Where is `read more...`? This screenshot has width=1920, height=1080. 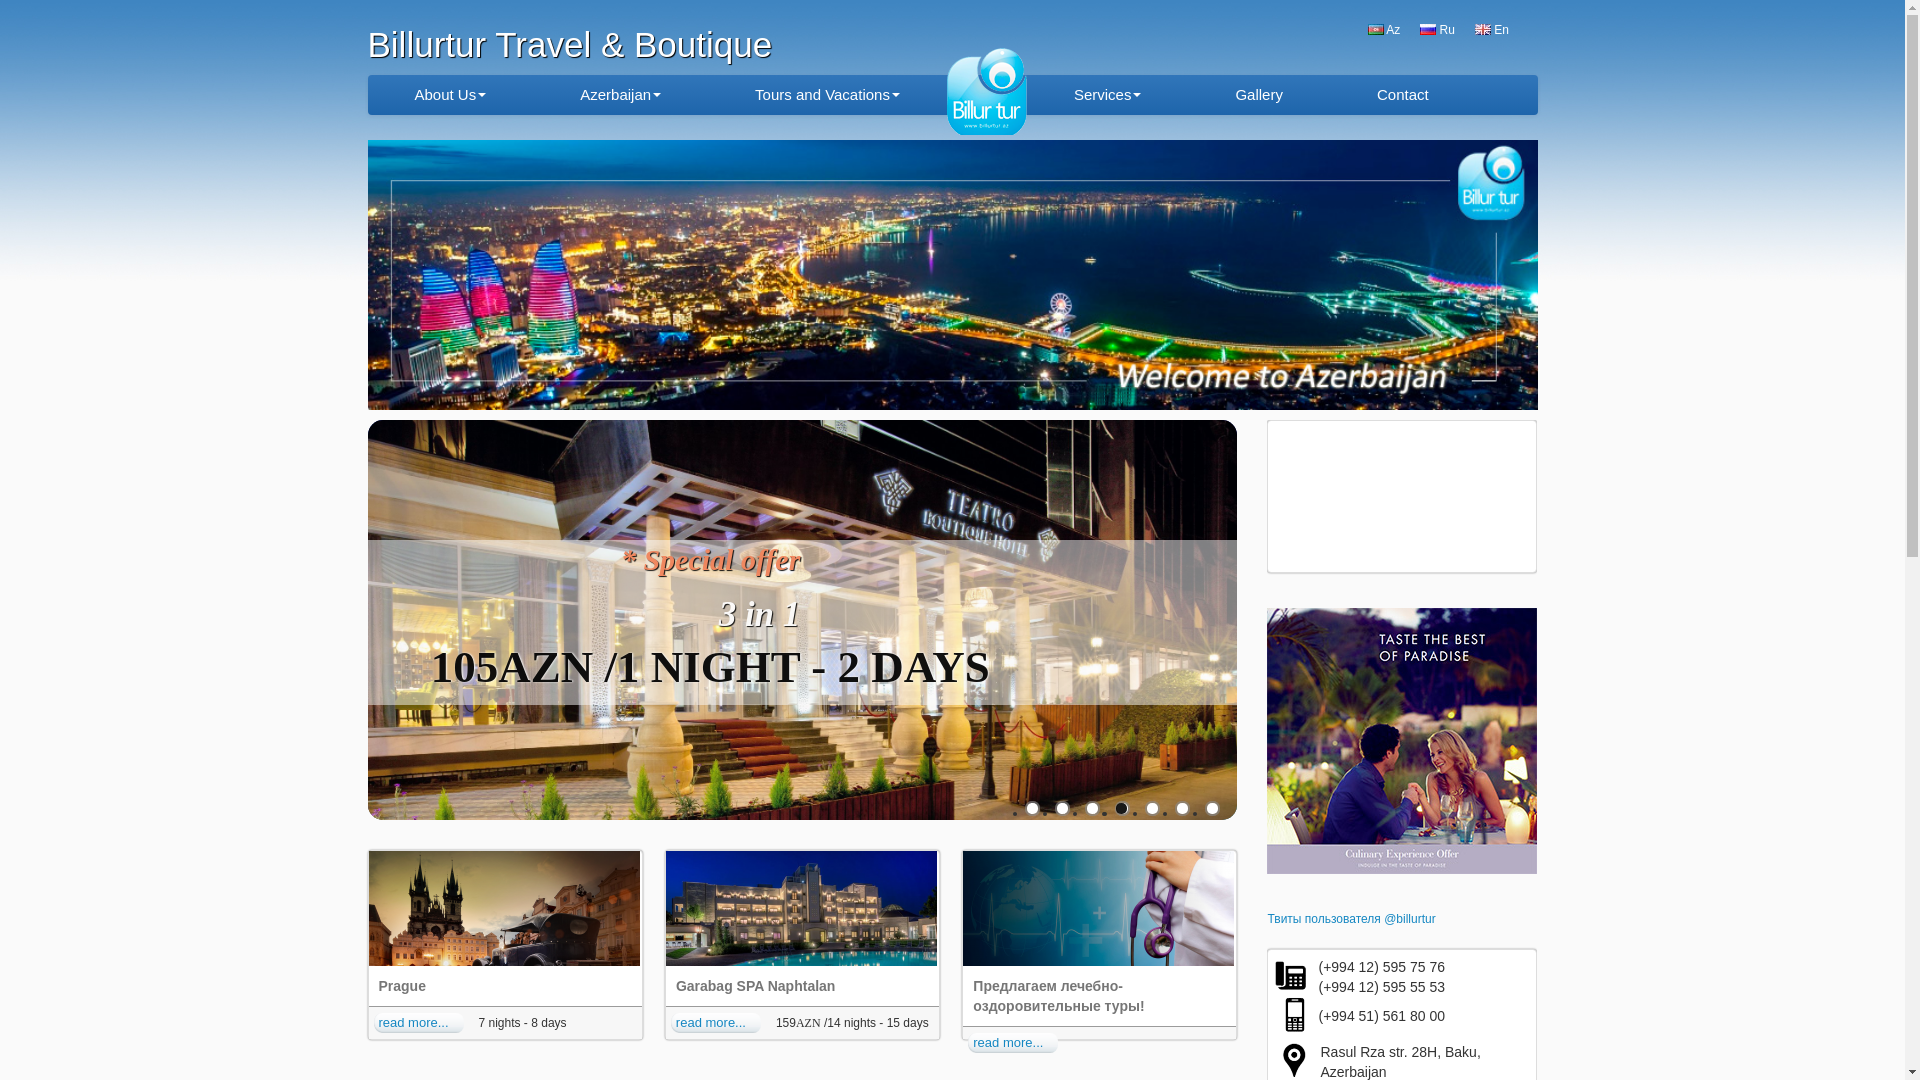
read more... is located at coordinates (716, 1023).